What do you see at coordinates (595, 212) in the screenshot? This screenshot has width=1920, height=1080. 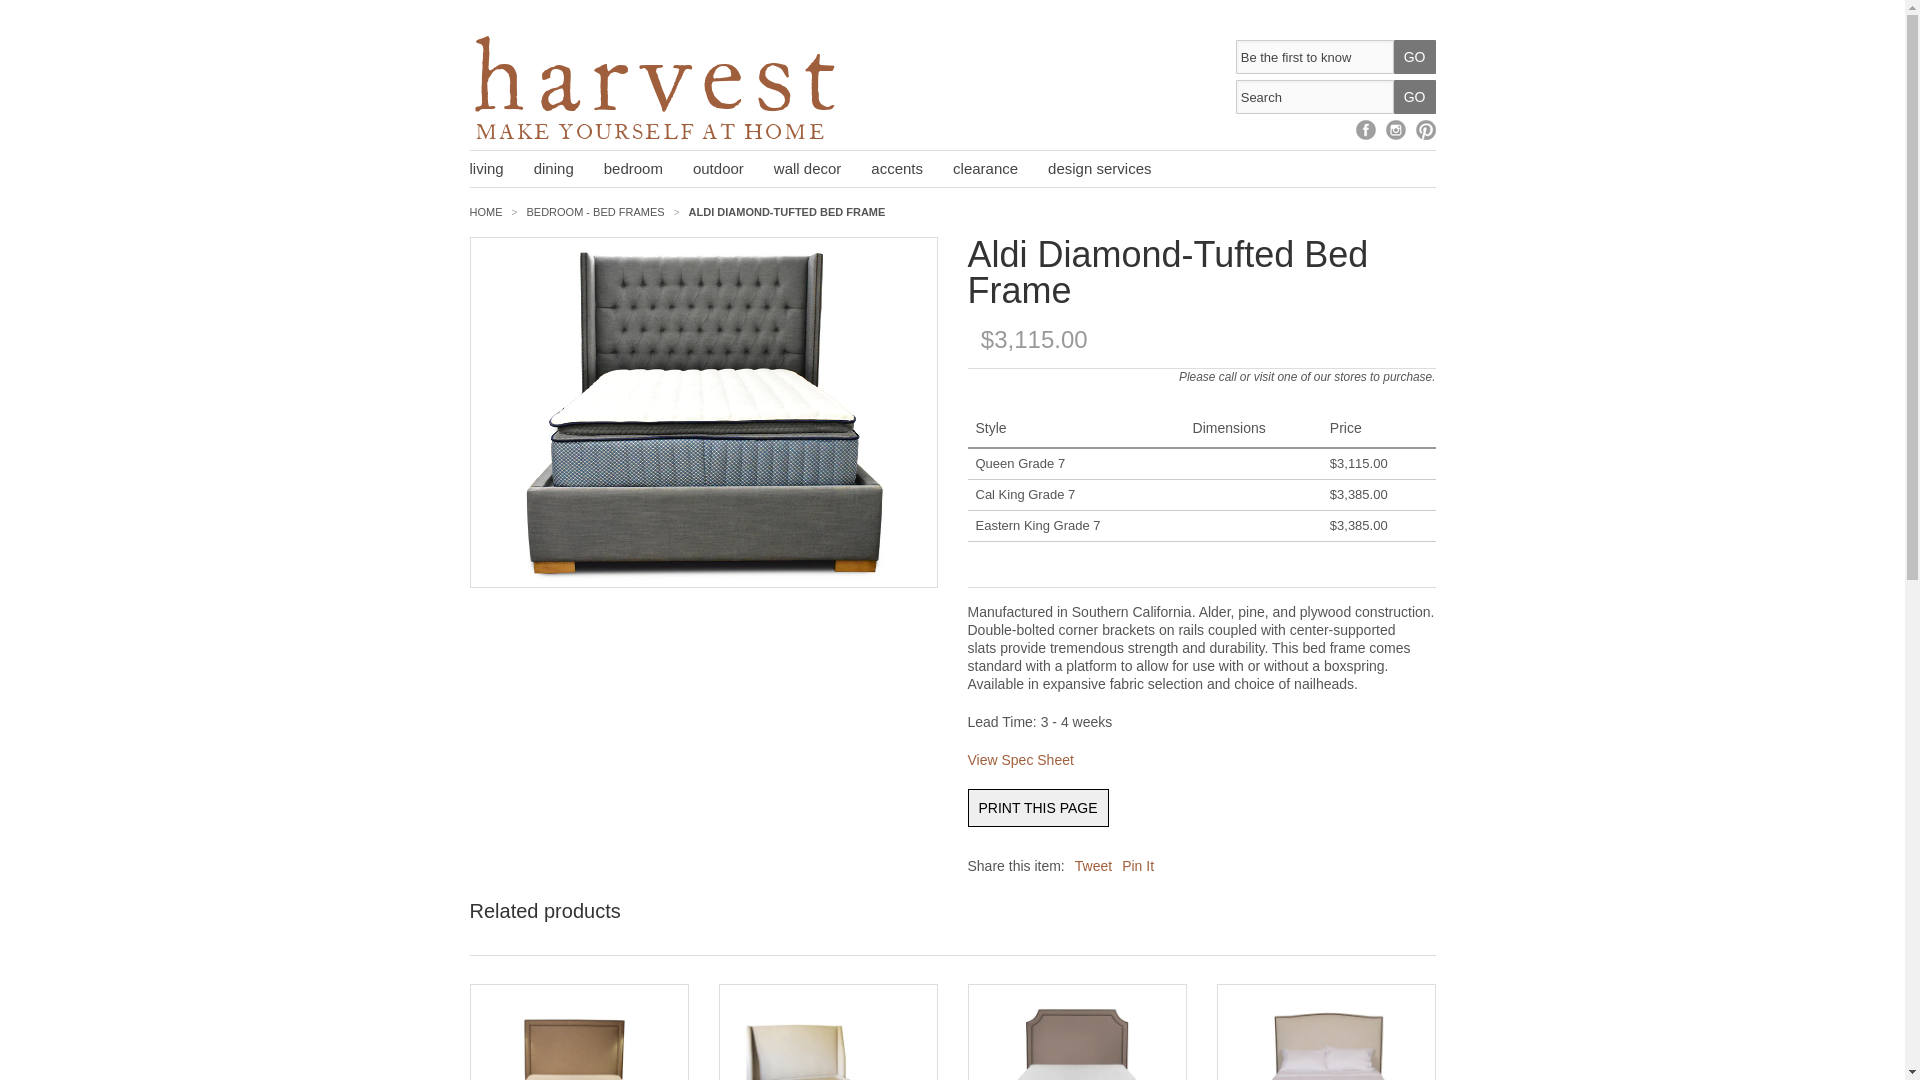 I see `Bedroom - Bed Frames` at bounding box center [595, 212].